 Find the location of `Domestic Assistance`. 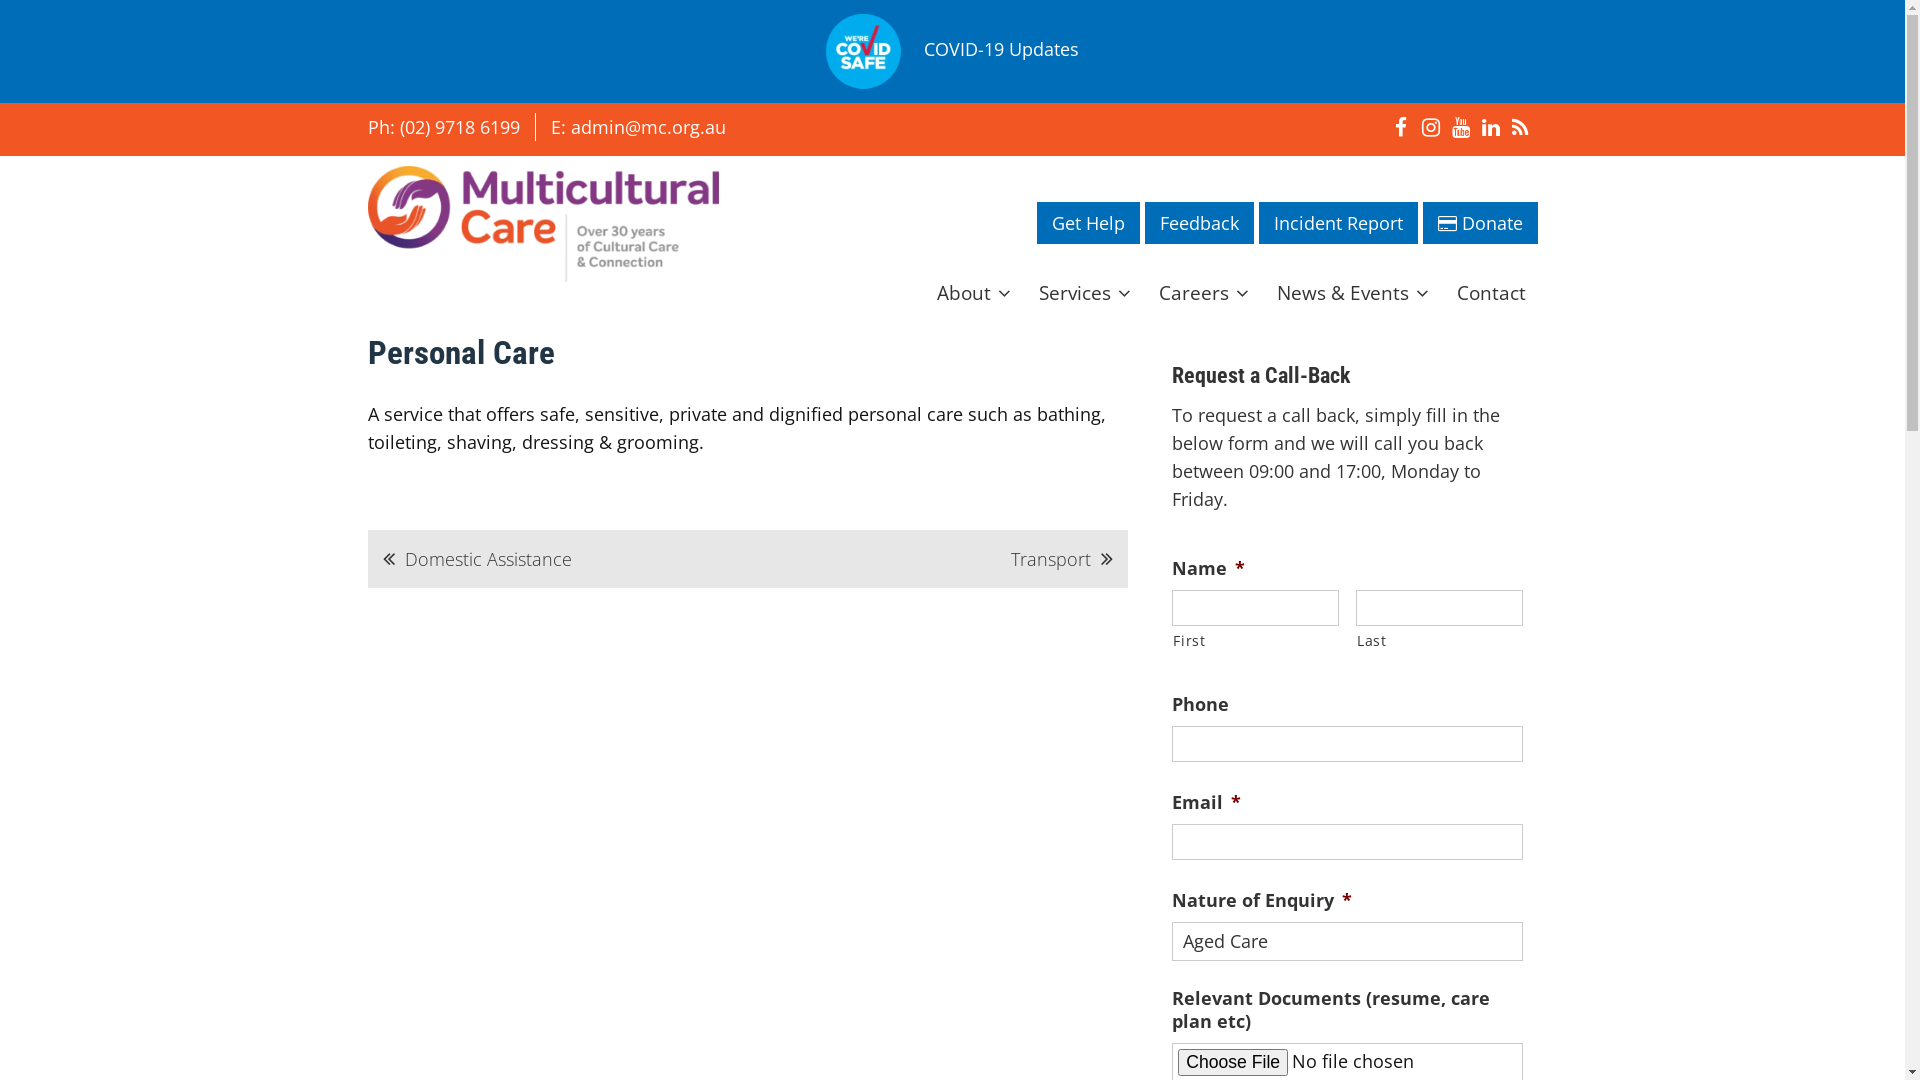

Domestic Assistance is located at coordinates (476, 559).